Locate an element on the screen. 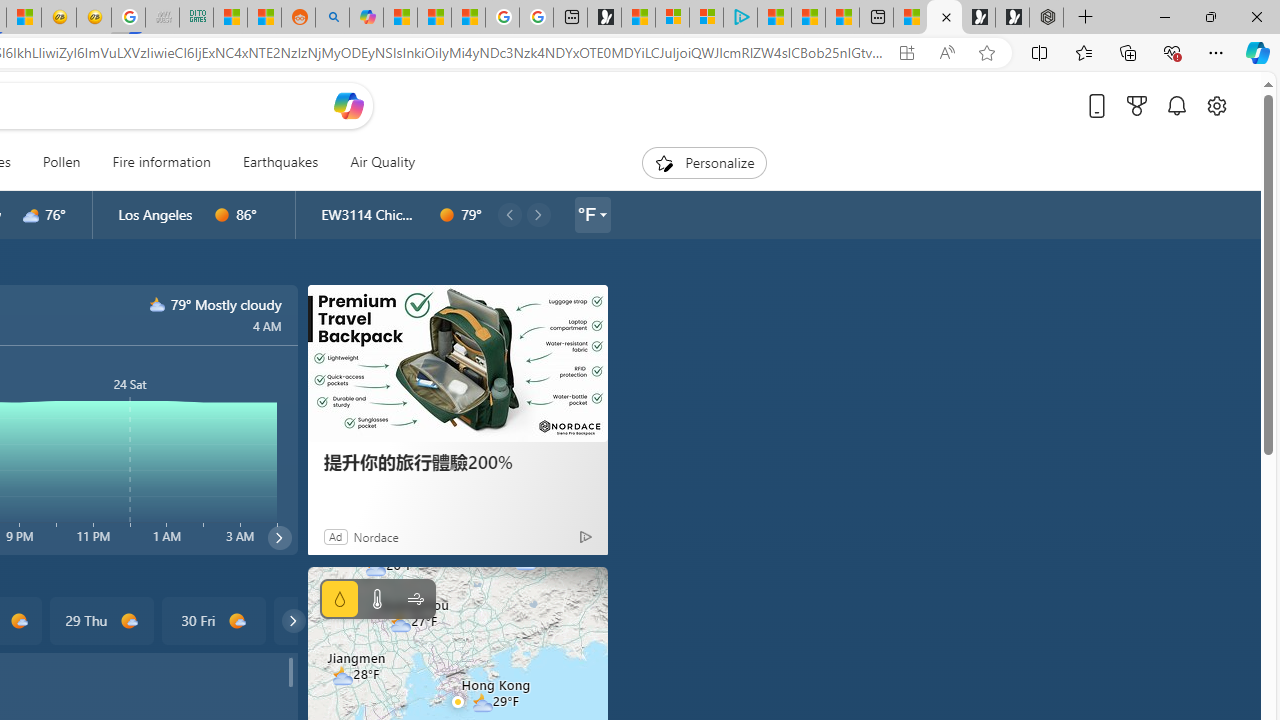 This screenshot has width=1280, height=720. locationBar/triangle is located at coordinates (602, 214).